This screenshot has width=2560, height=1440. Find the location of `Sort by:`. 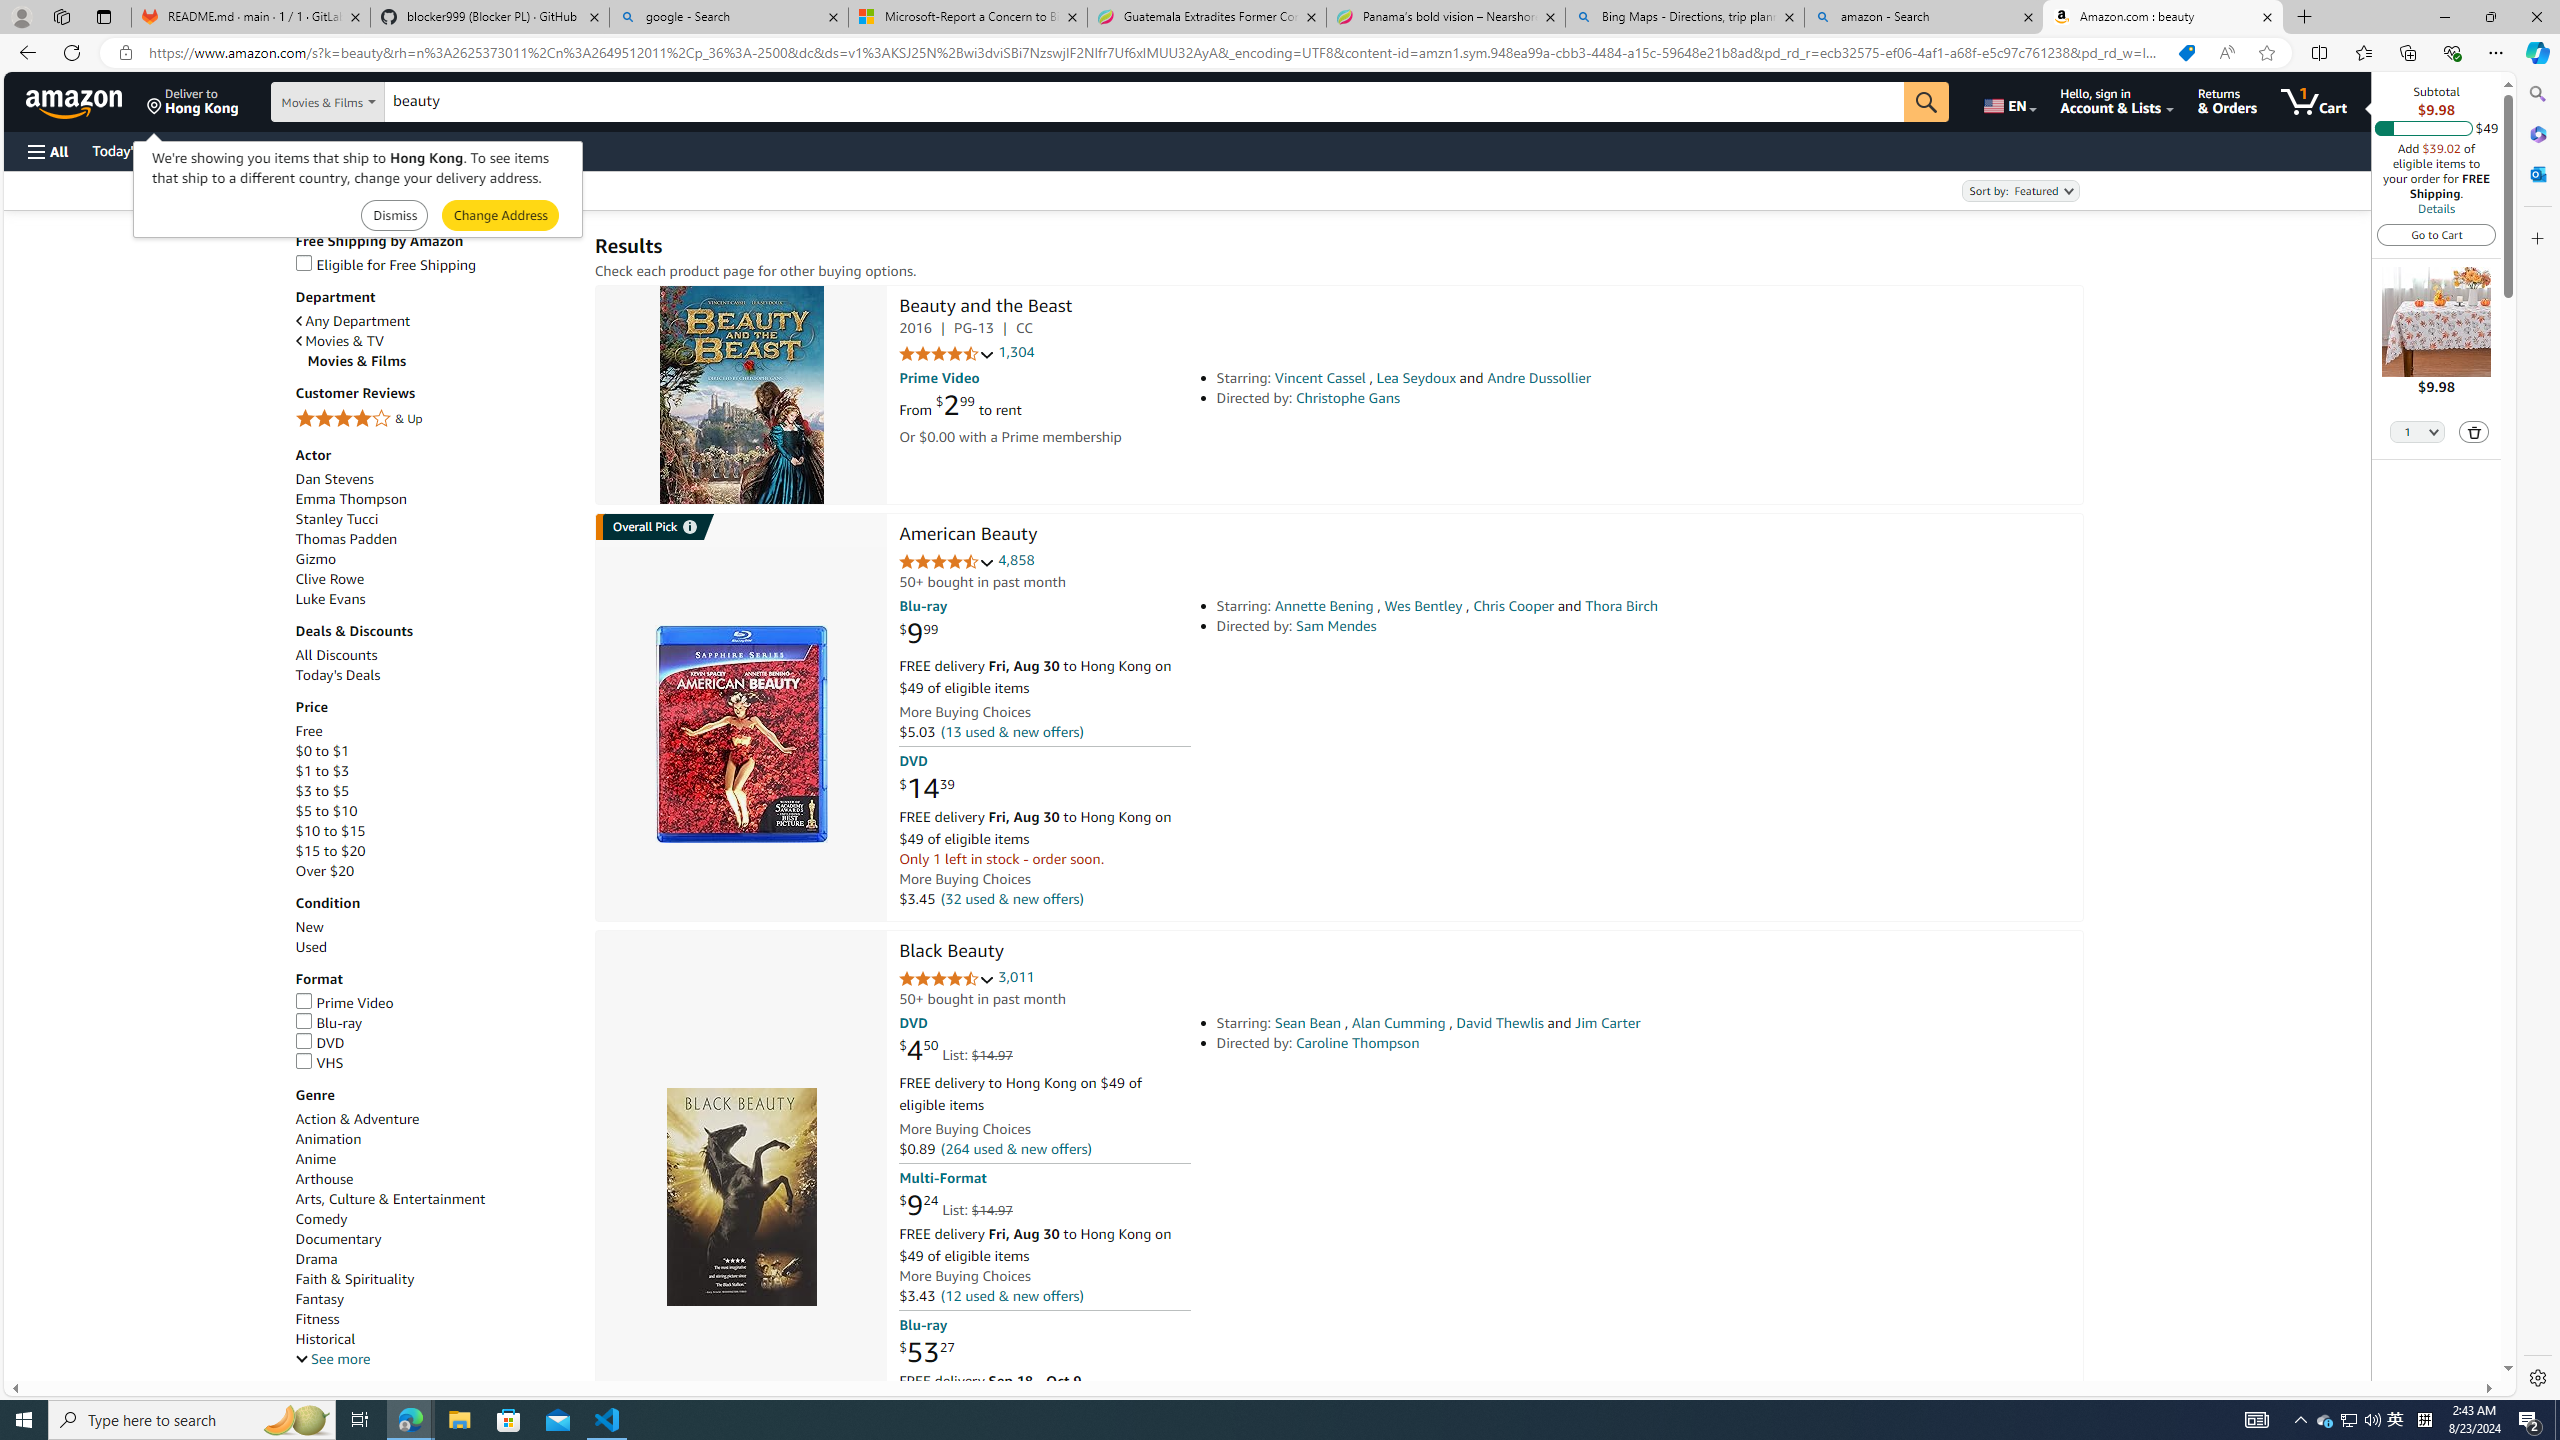

Sort by: is located at coordinates (2019, 190).